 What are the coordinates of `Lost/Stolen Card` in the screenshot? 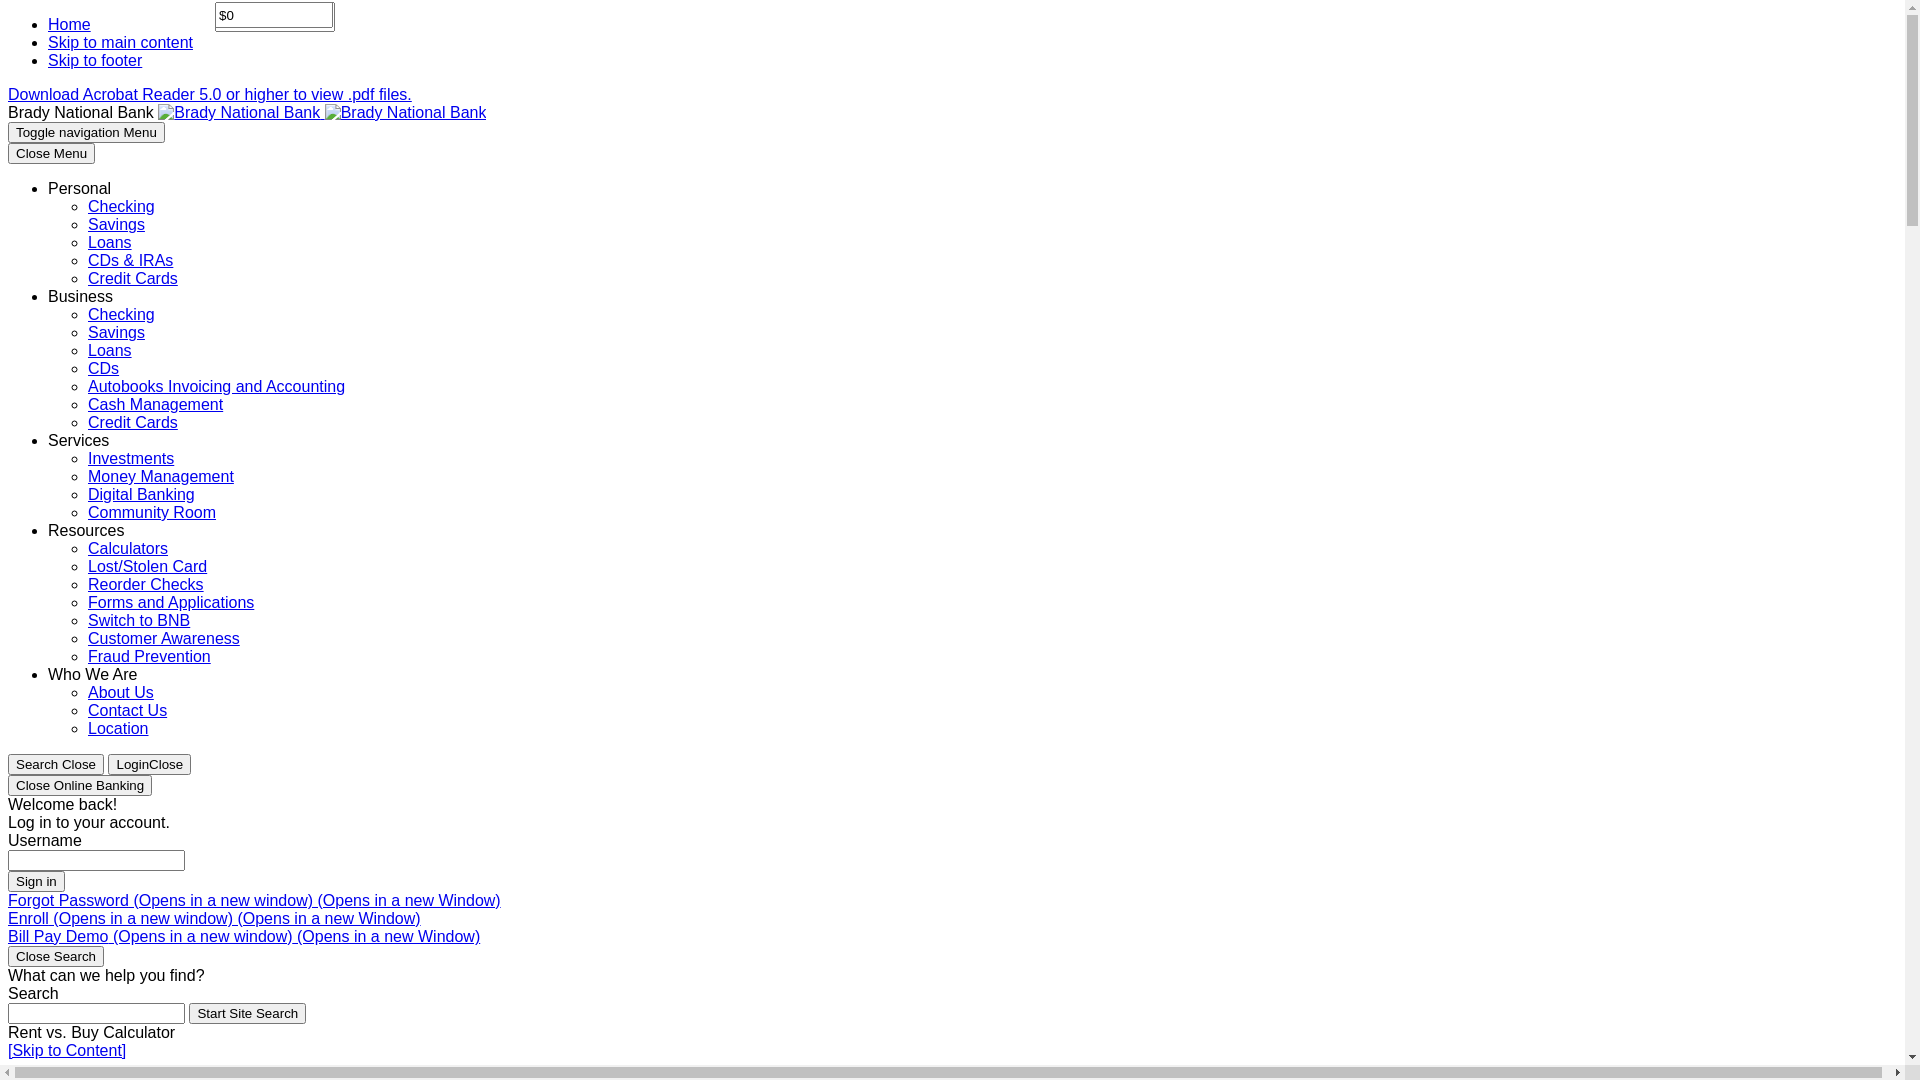 It's located at (148, 566).